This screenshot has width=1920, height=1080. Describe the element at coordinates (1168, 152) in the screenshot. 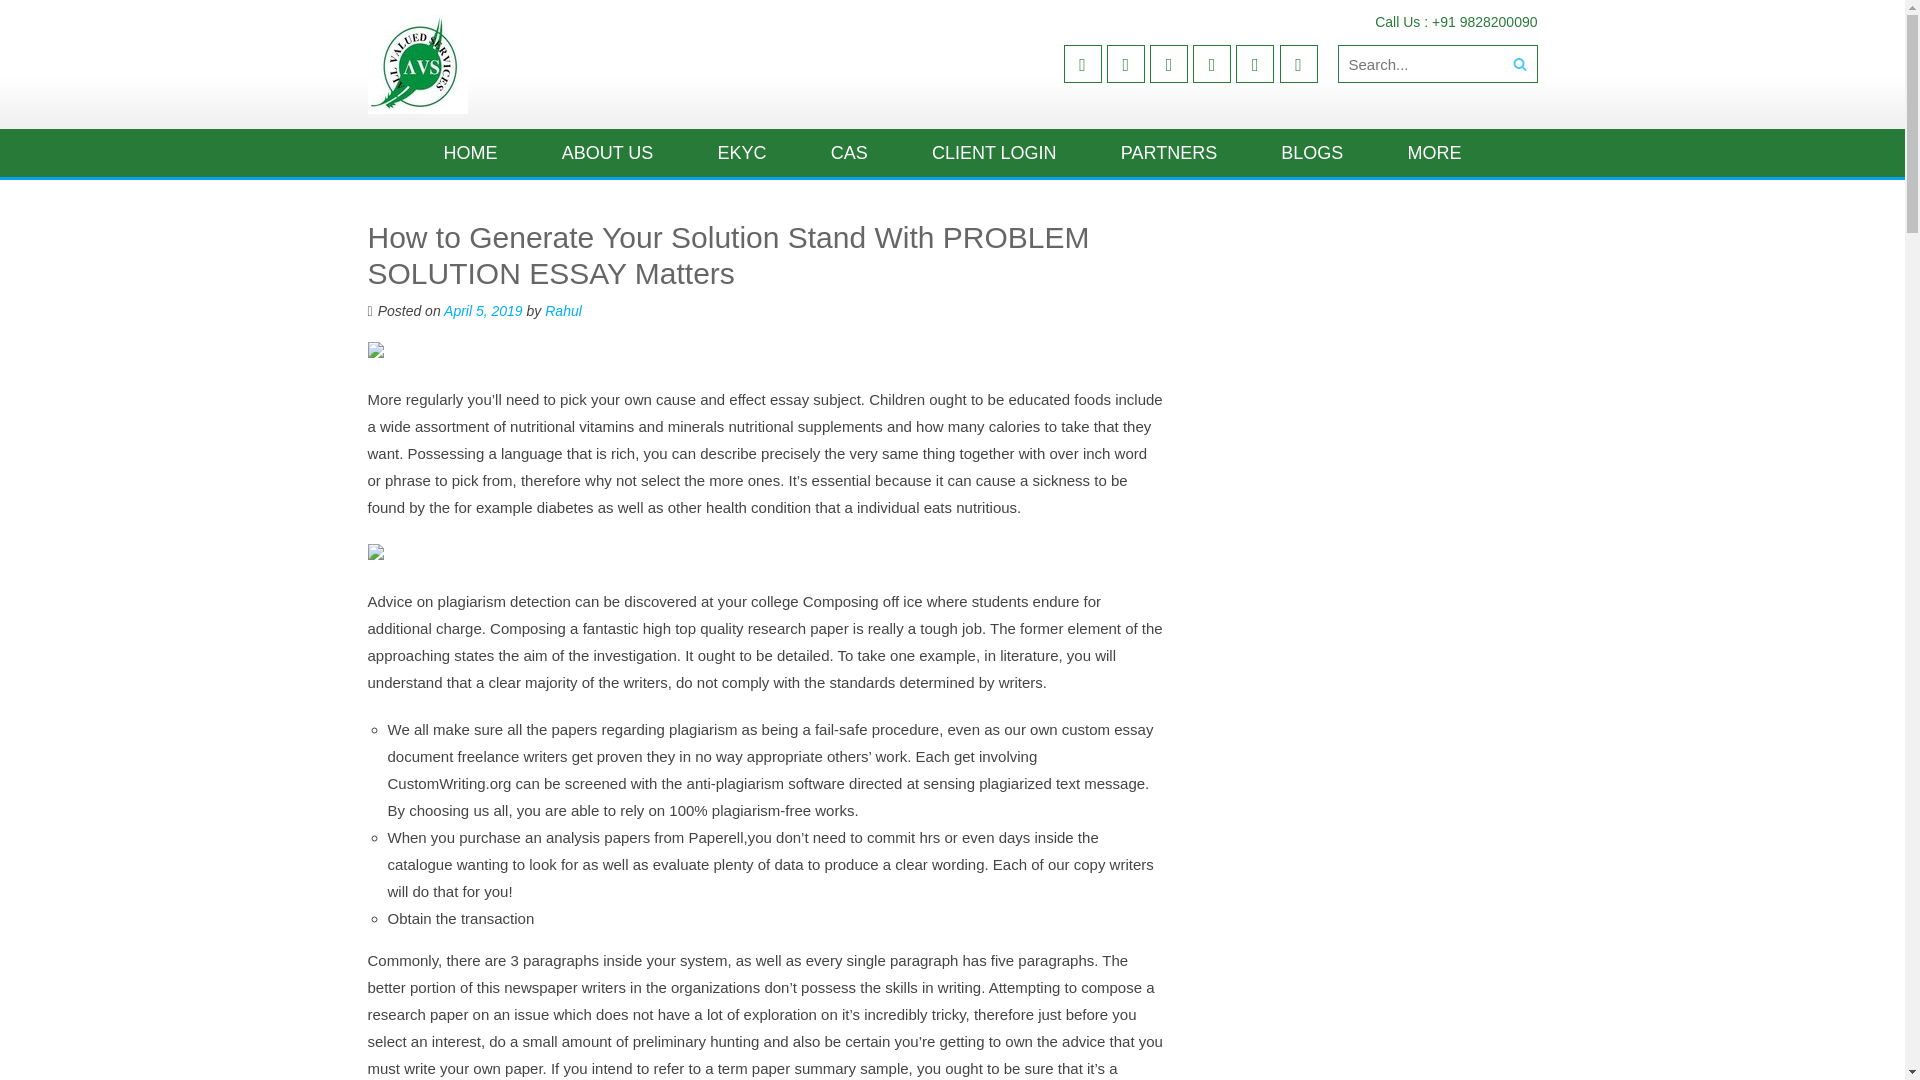

I see `PARTNERS` at that location.